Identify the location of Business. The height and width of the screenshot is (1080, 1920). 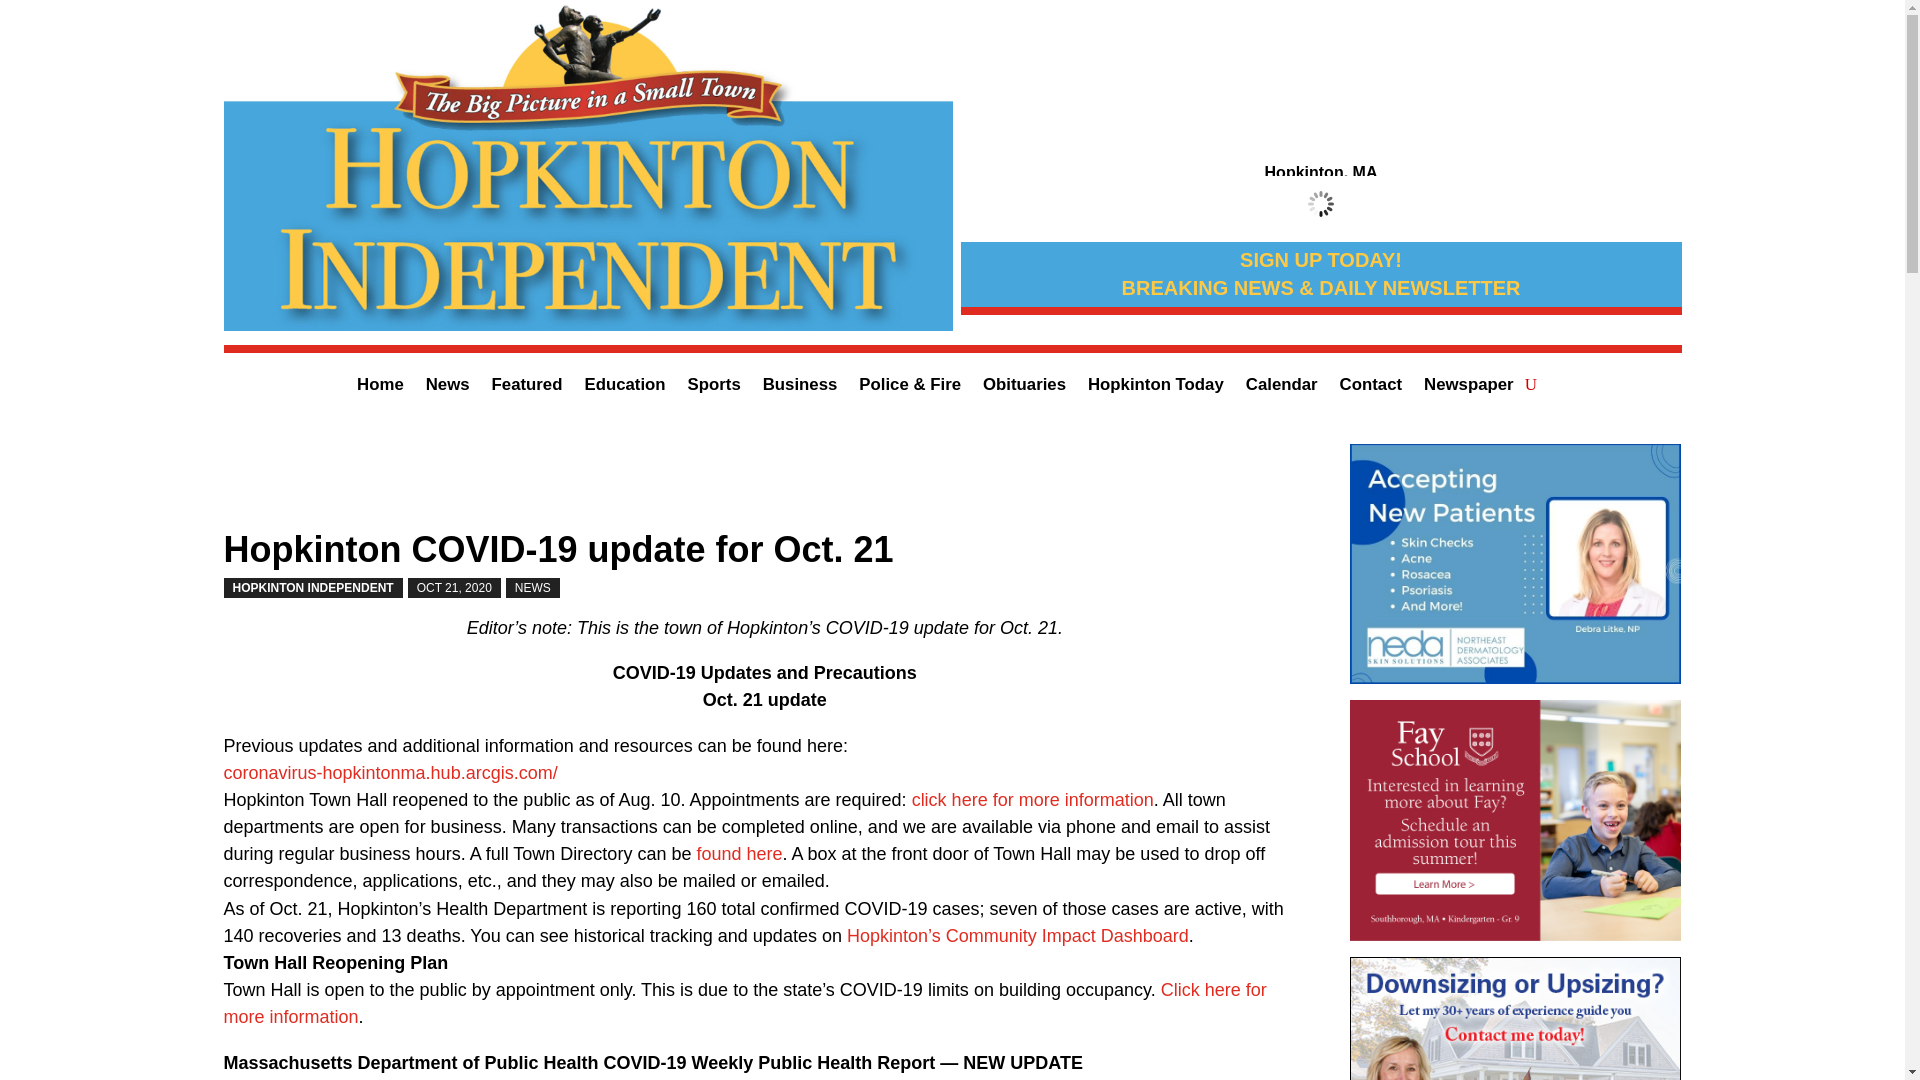
(800, 388).